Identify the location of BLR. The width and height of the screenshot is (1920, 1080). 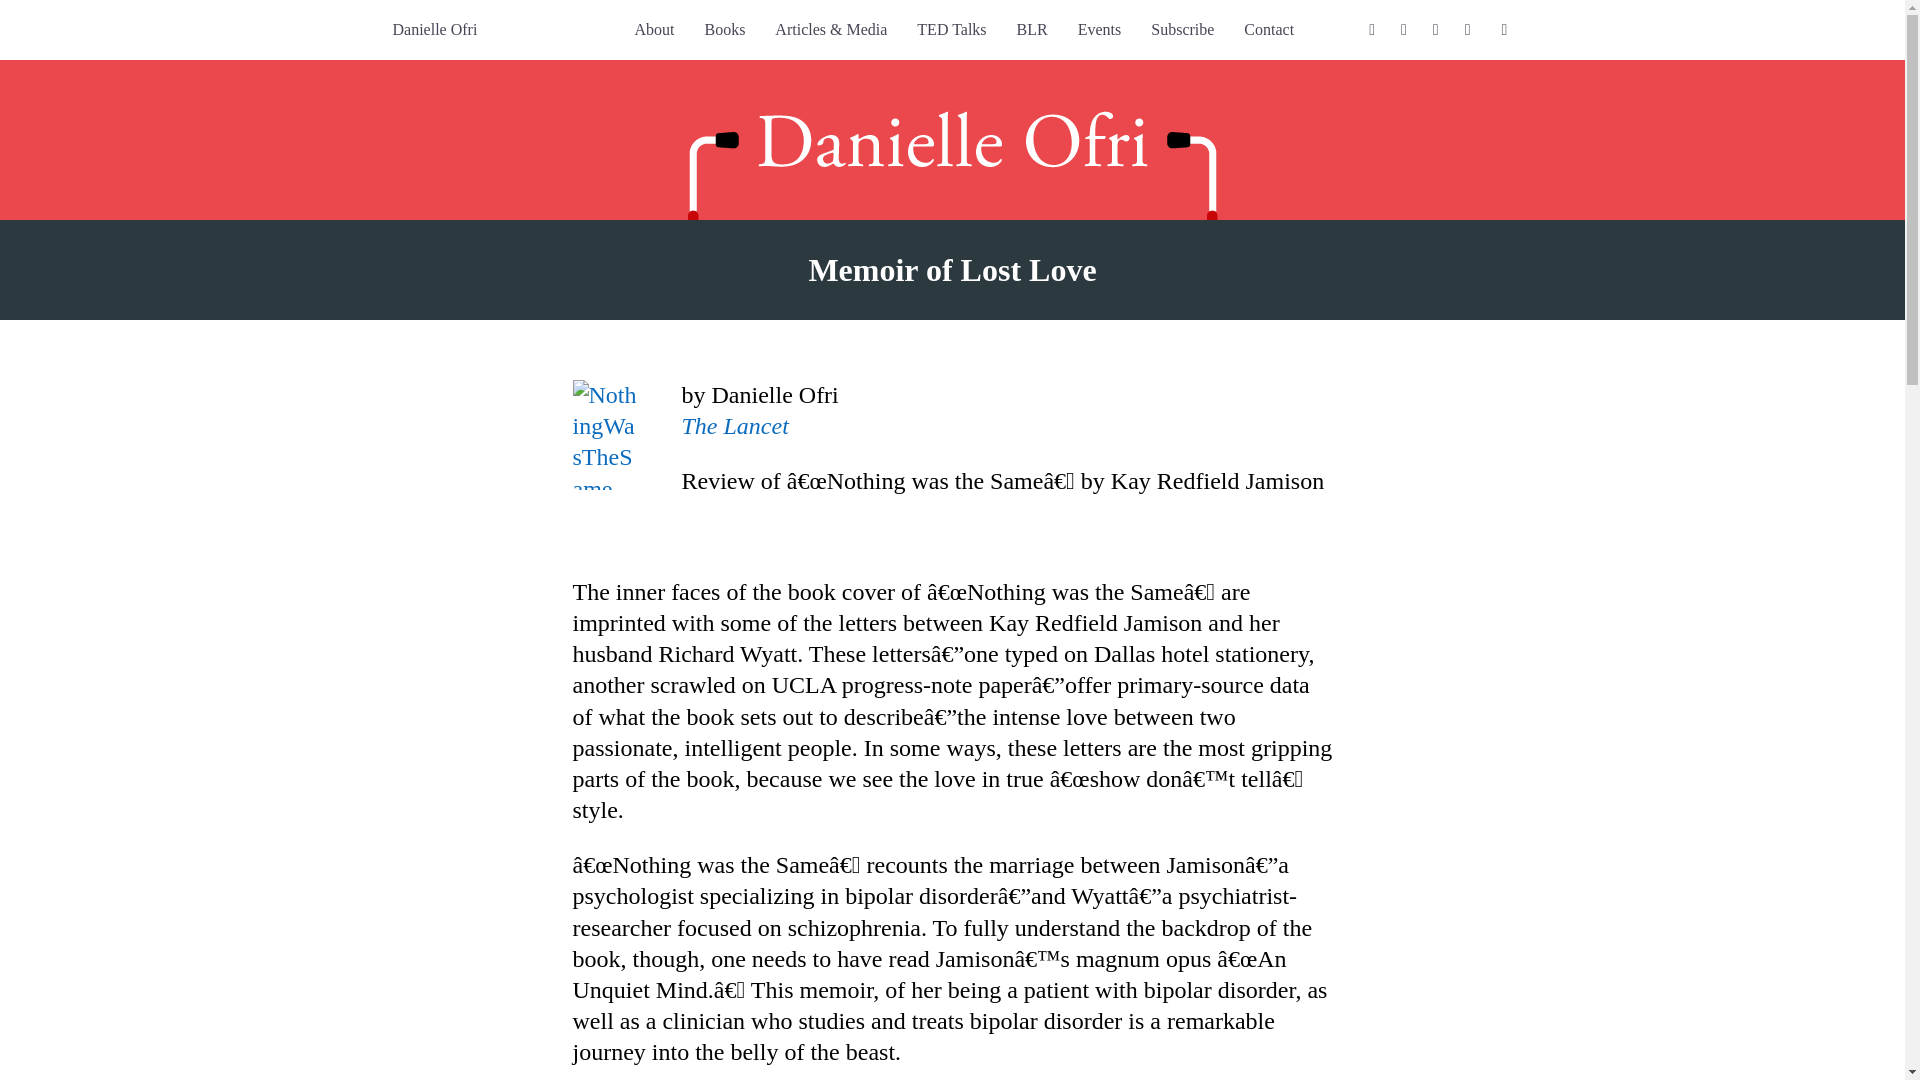
(1032, 30).